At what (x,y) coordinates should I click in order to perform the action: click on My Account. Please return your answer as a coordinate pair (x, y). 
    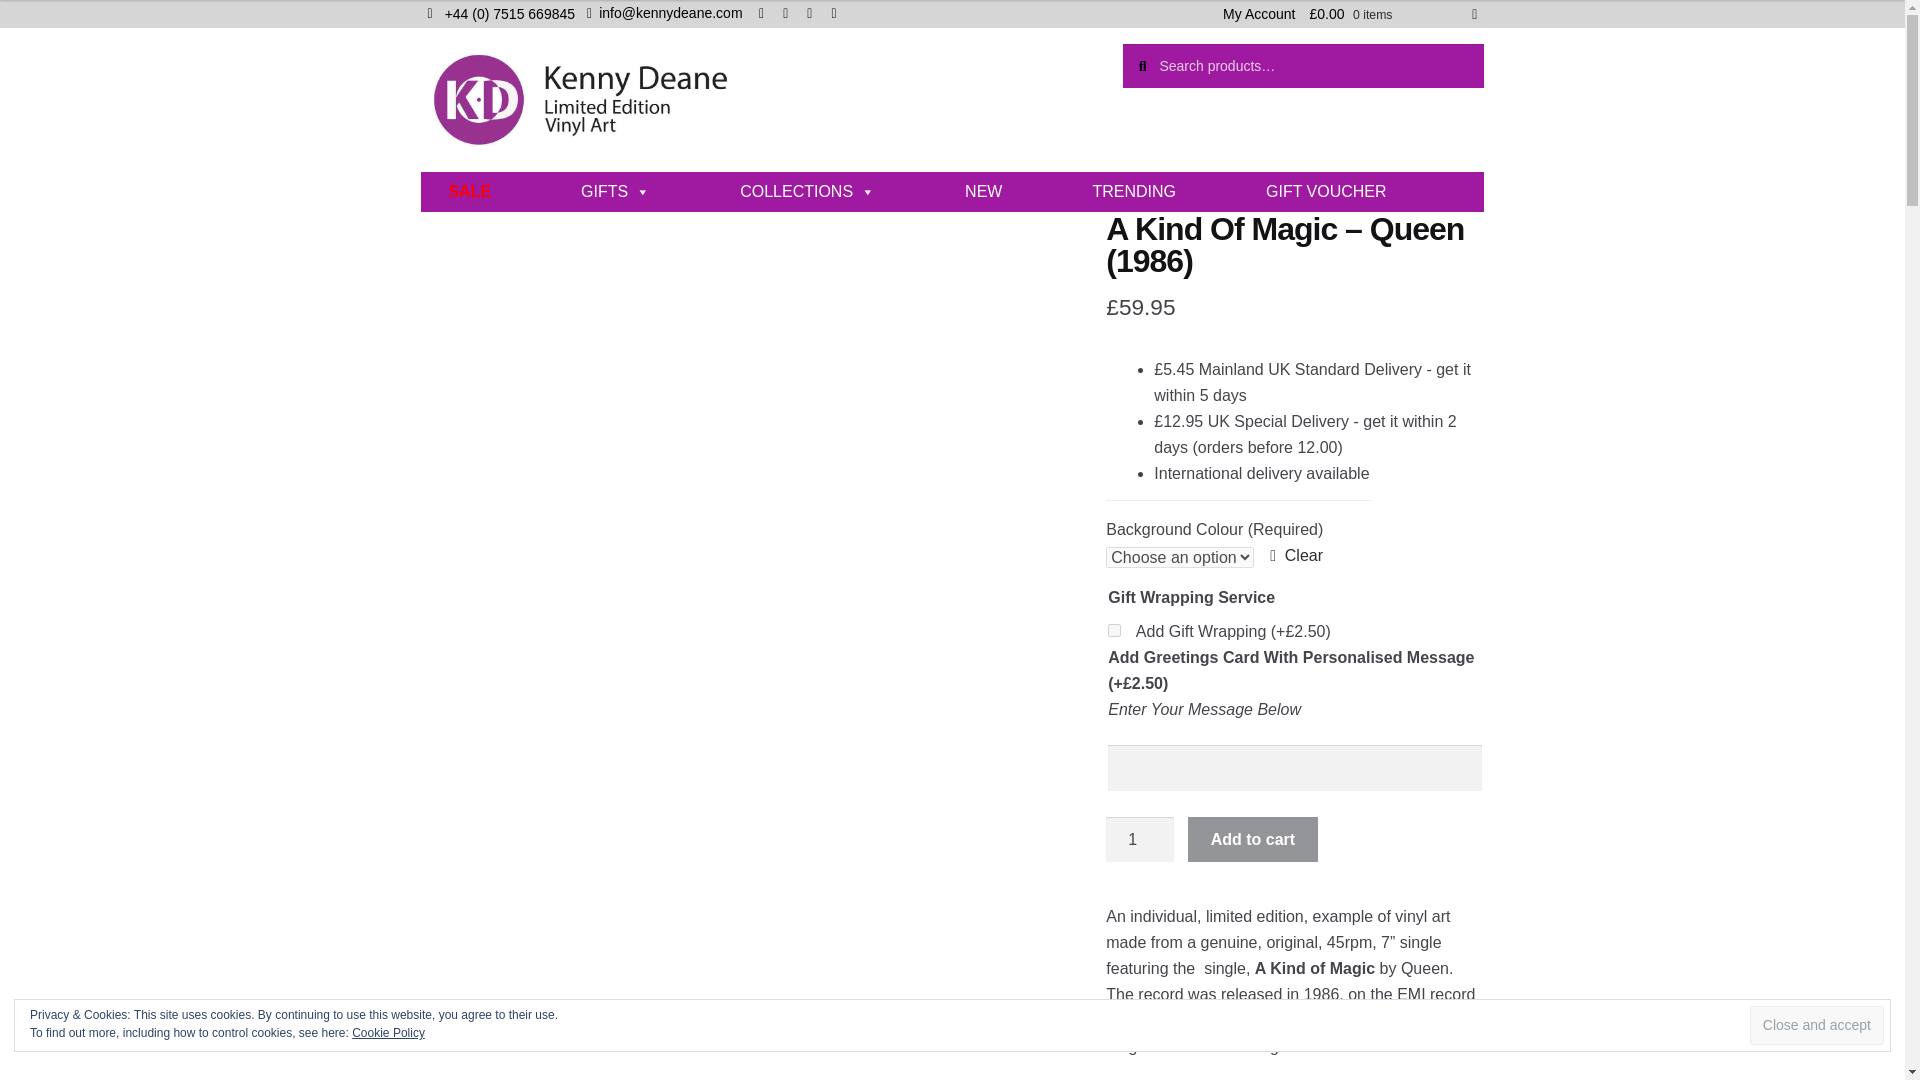
    Looking at the image, I should click on (1258, 14).